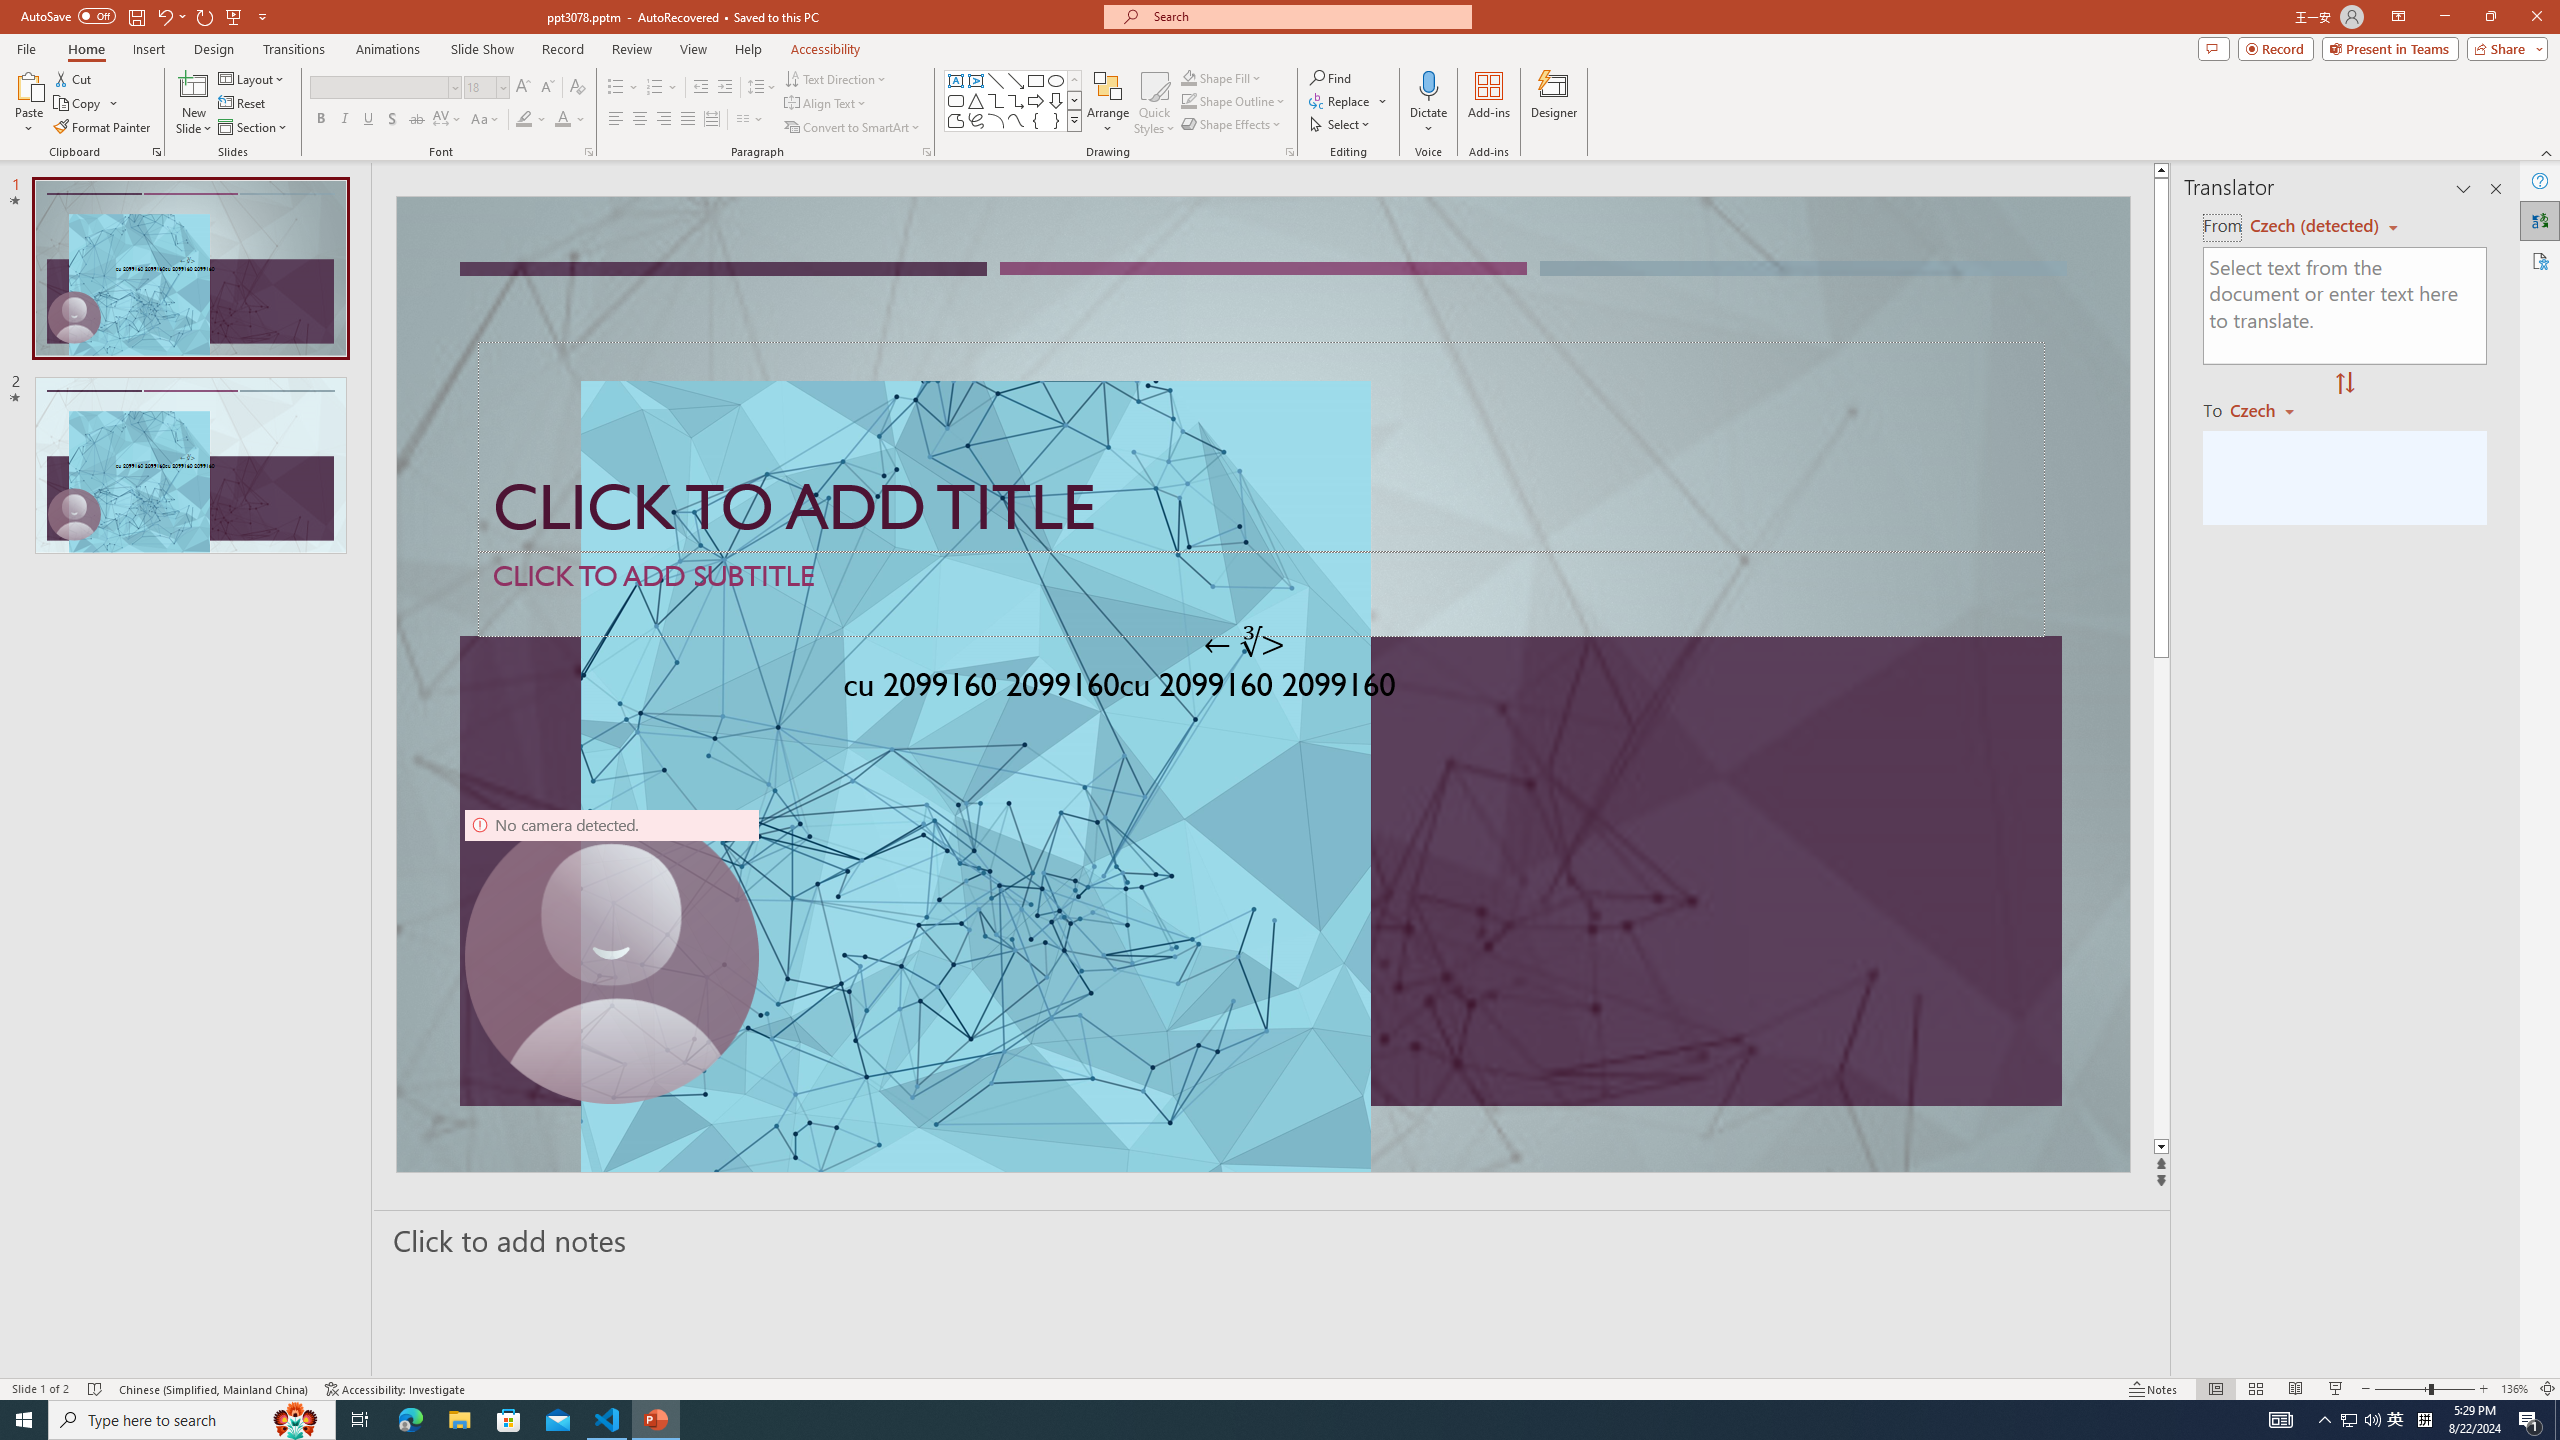 Image resolution: width=2560 pixels, height=1440 pixels. Describe the element at coordinates (2161, 899) in the screenshot. I see `Page down` at that location.